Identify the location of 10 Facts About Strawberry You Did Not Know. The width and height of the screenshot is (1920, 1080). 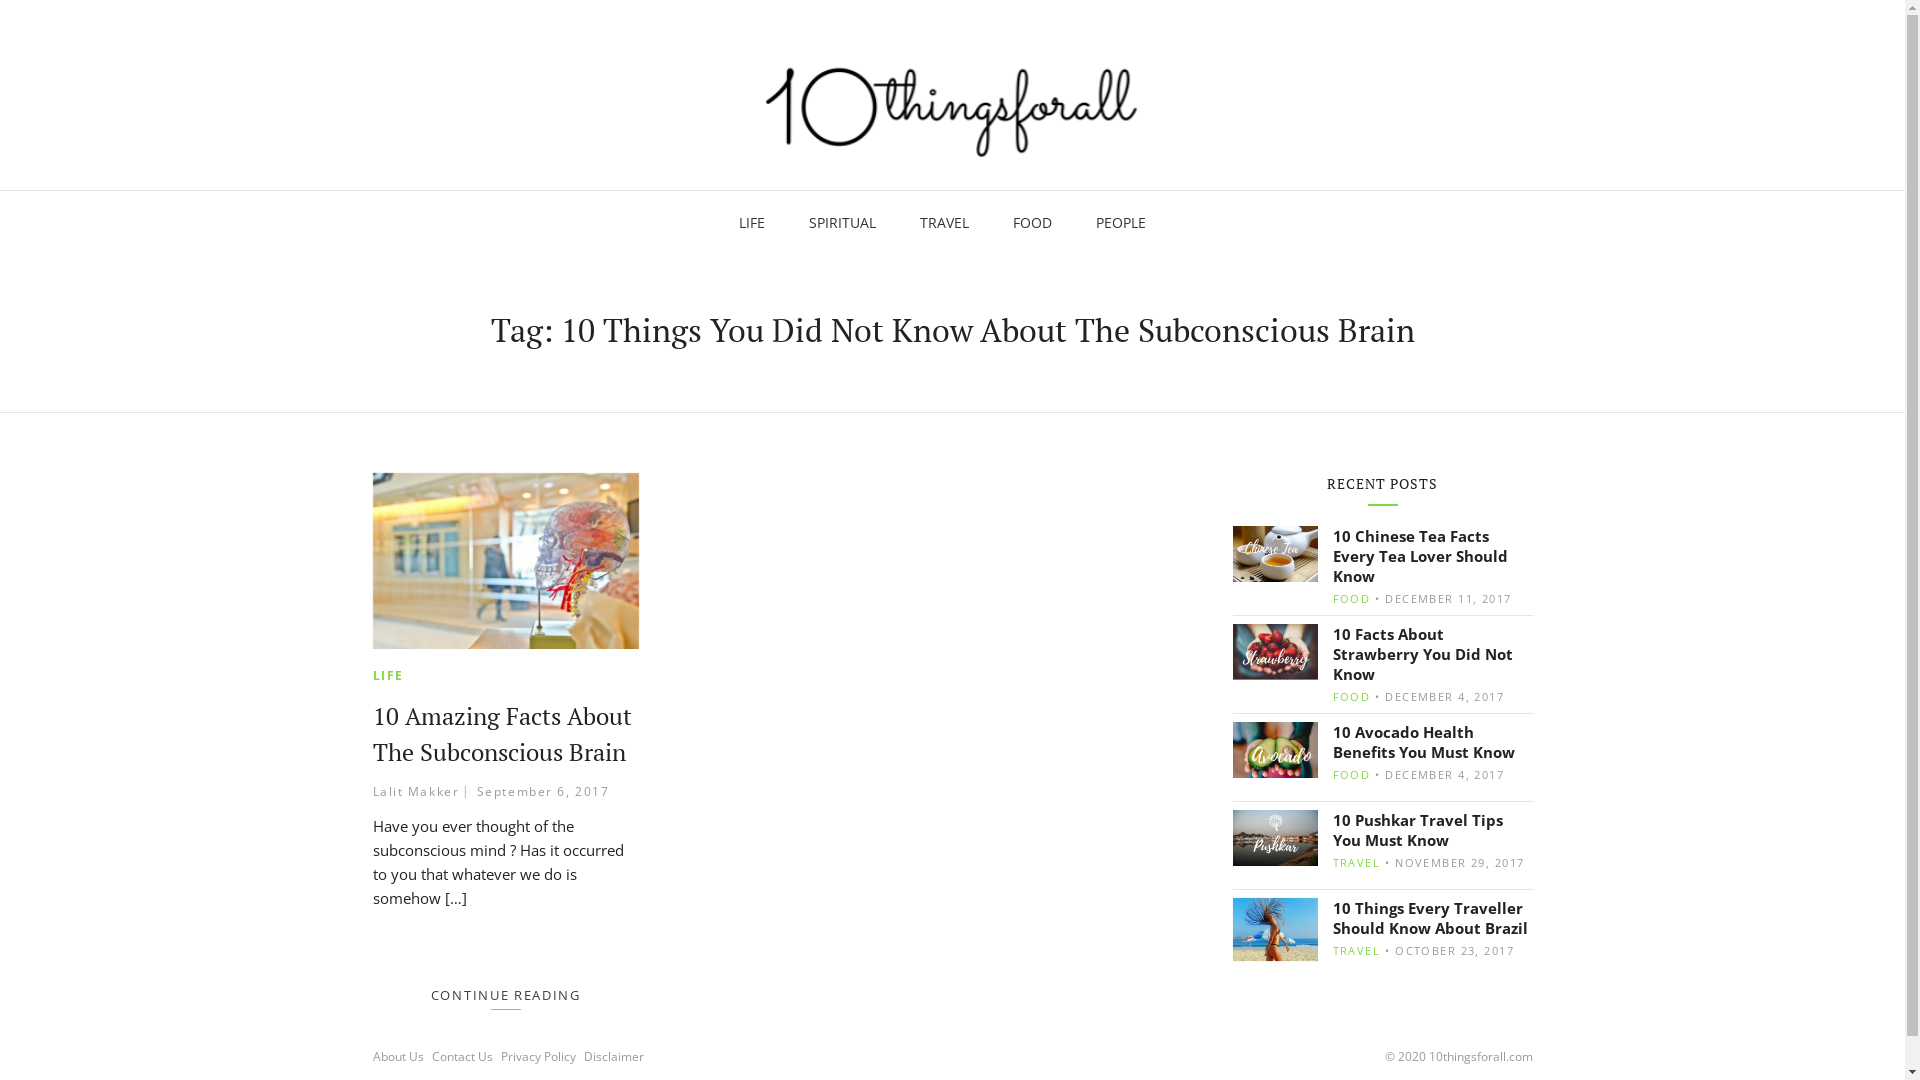
(1432, 654).